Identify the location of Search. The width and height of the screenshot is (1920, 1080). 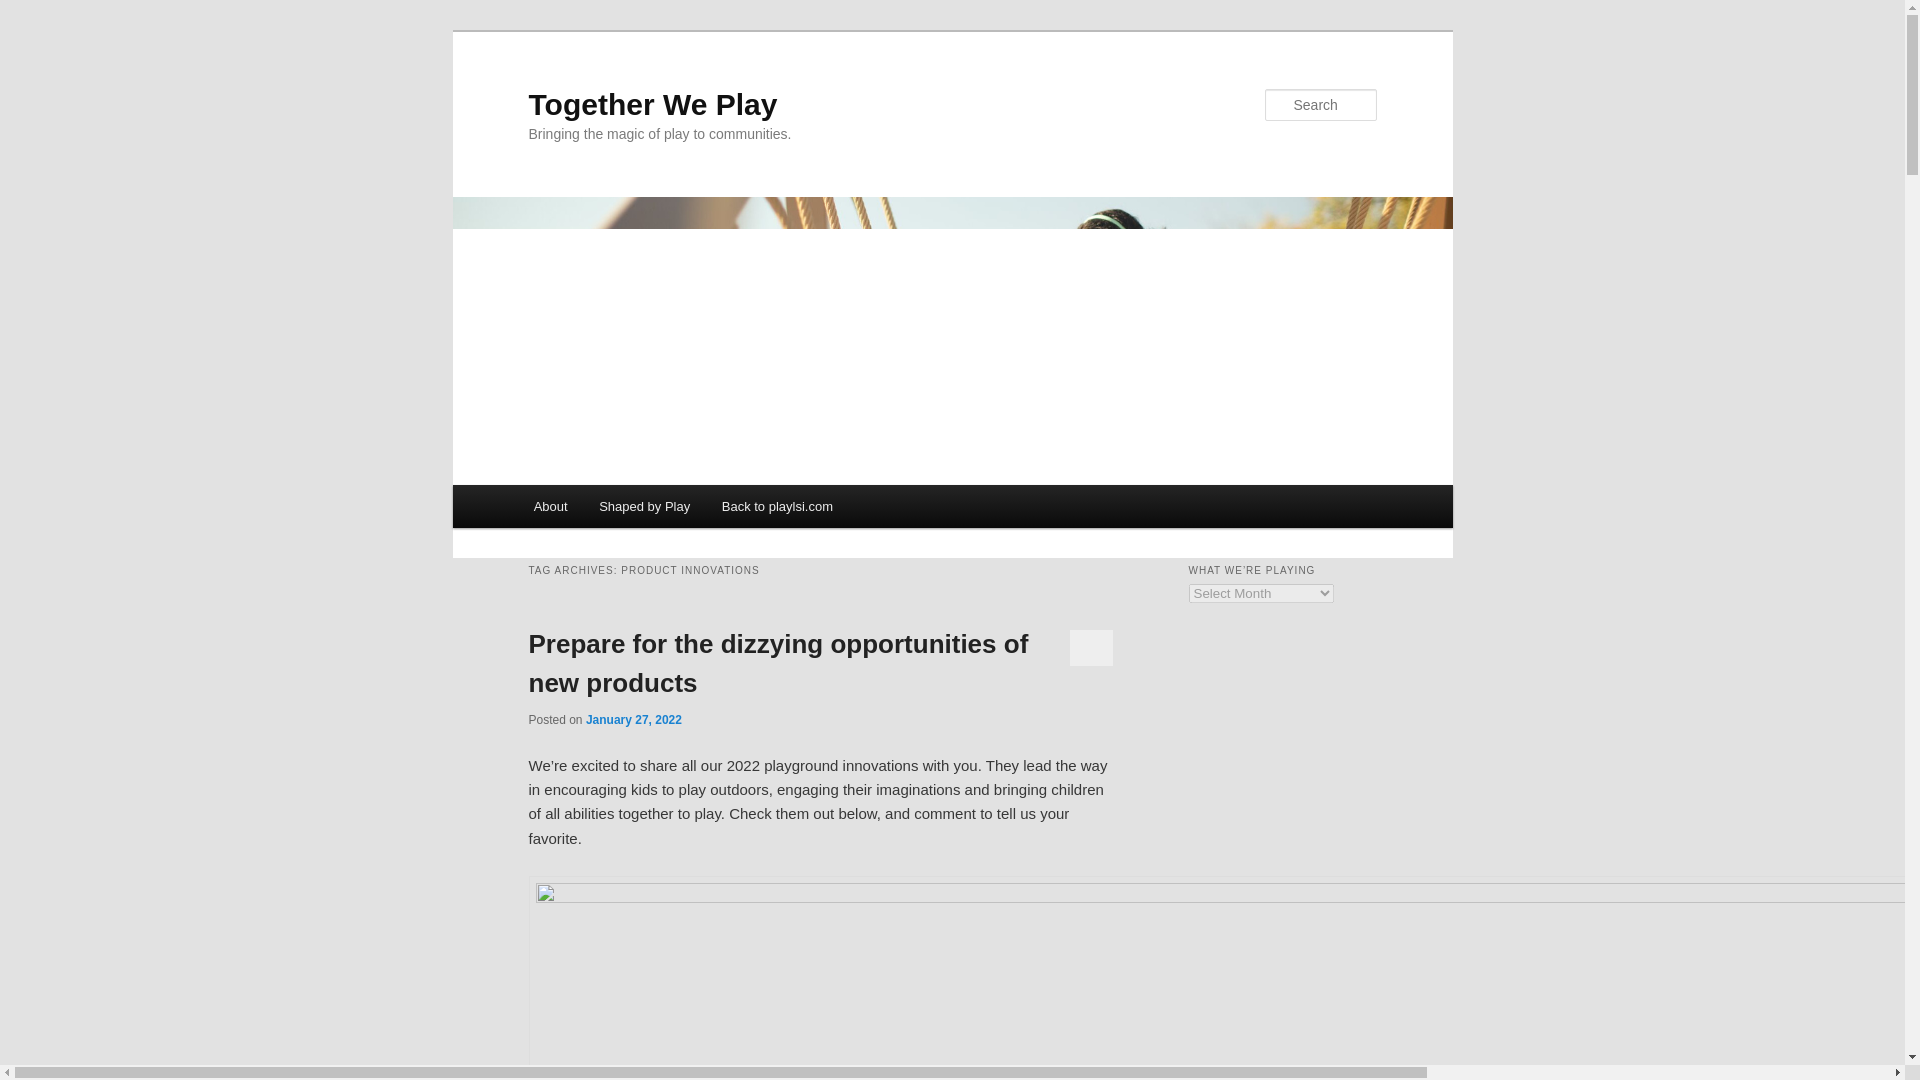
(32, 11).